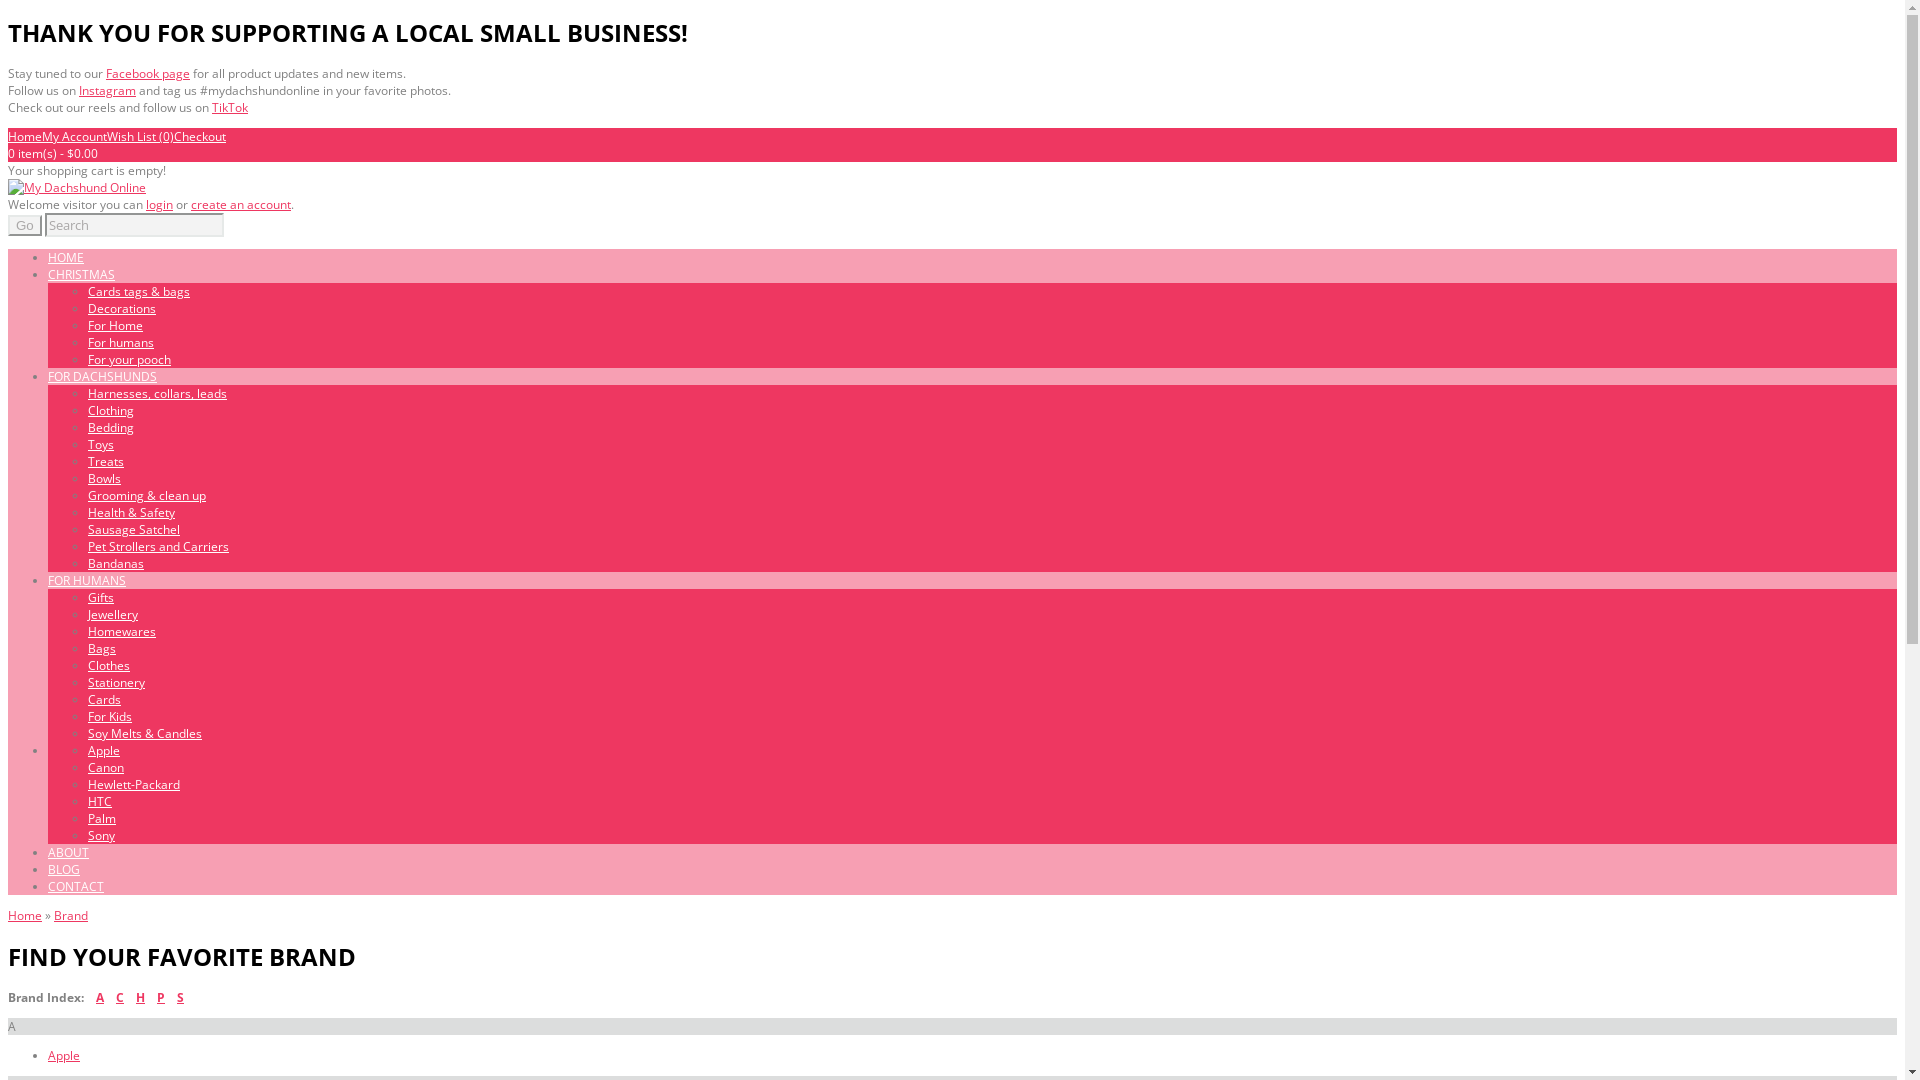 This screenshot has width=1920, height=1080. Describe the element at coordinates (106, 767) in the screenshot. I see `Canon` at that location.